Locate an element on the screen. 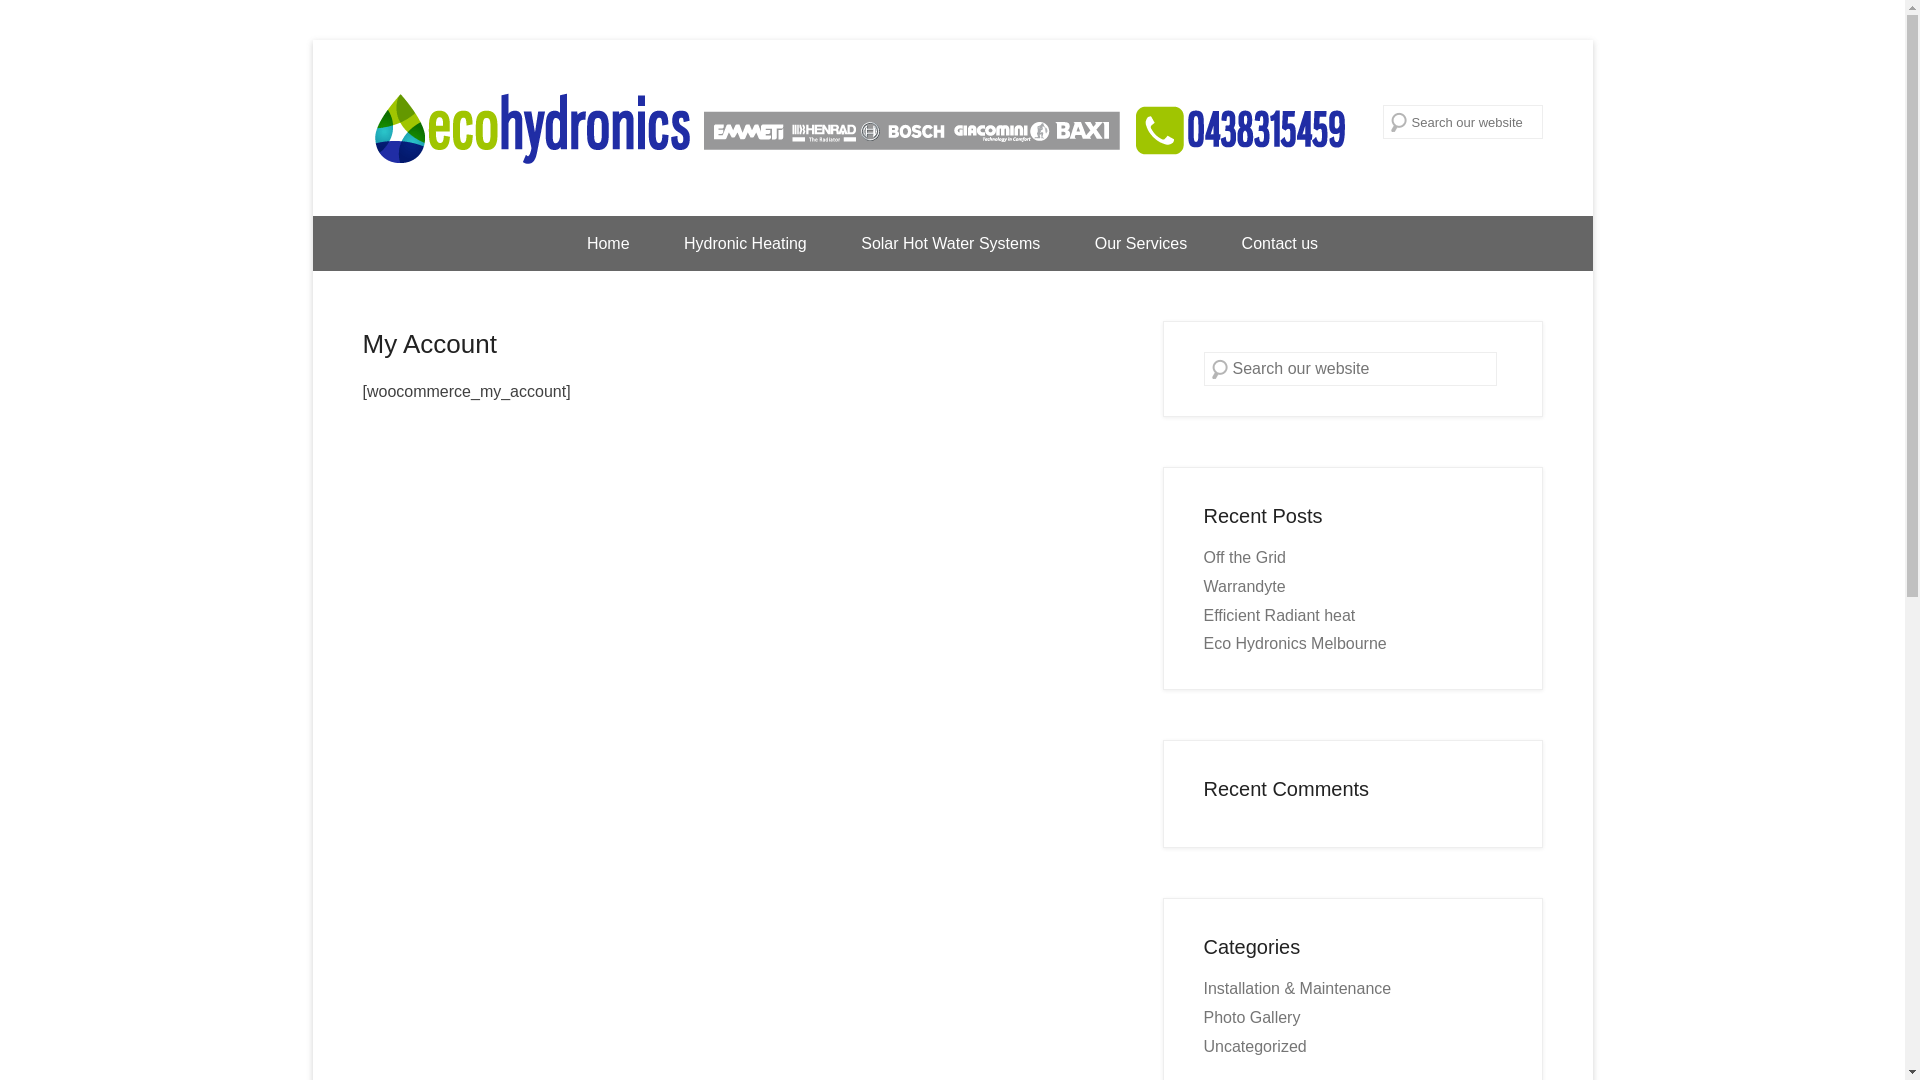 This screenshot has width=1920, height=1080. Warrandyte is located at coordinates (1245, 586).